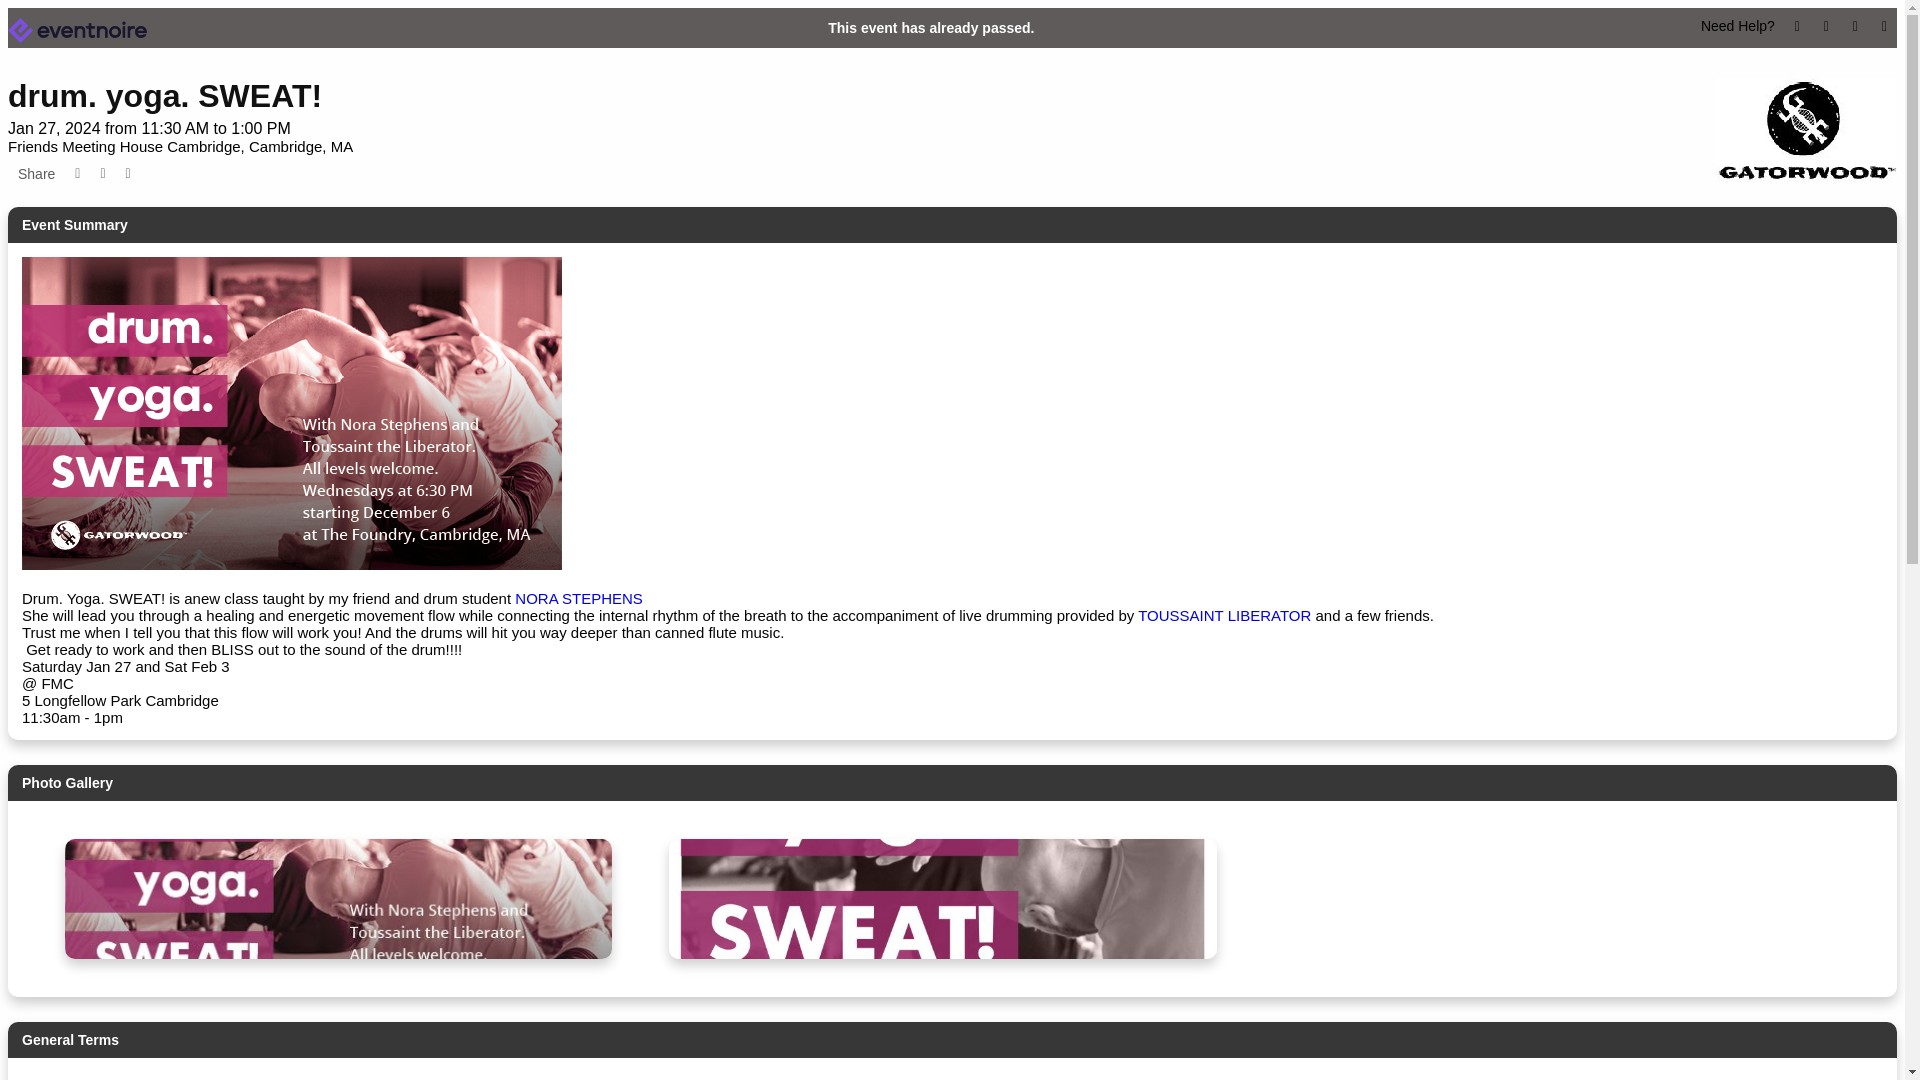  Describe the element at coordinates (128, 174) in the screenshot. I see `Share this page on LinkedIn` at that location.